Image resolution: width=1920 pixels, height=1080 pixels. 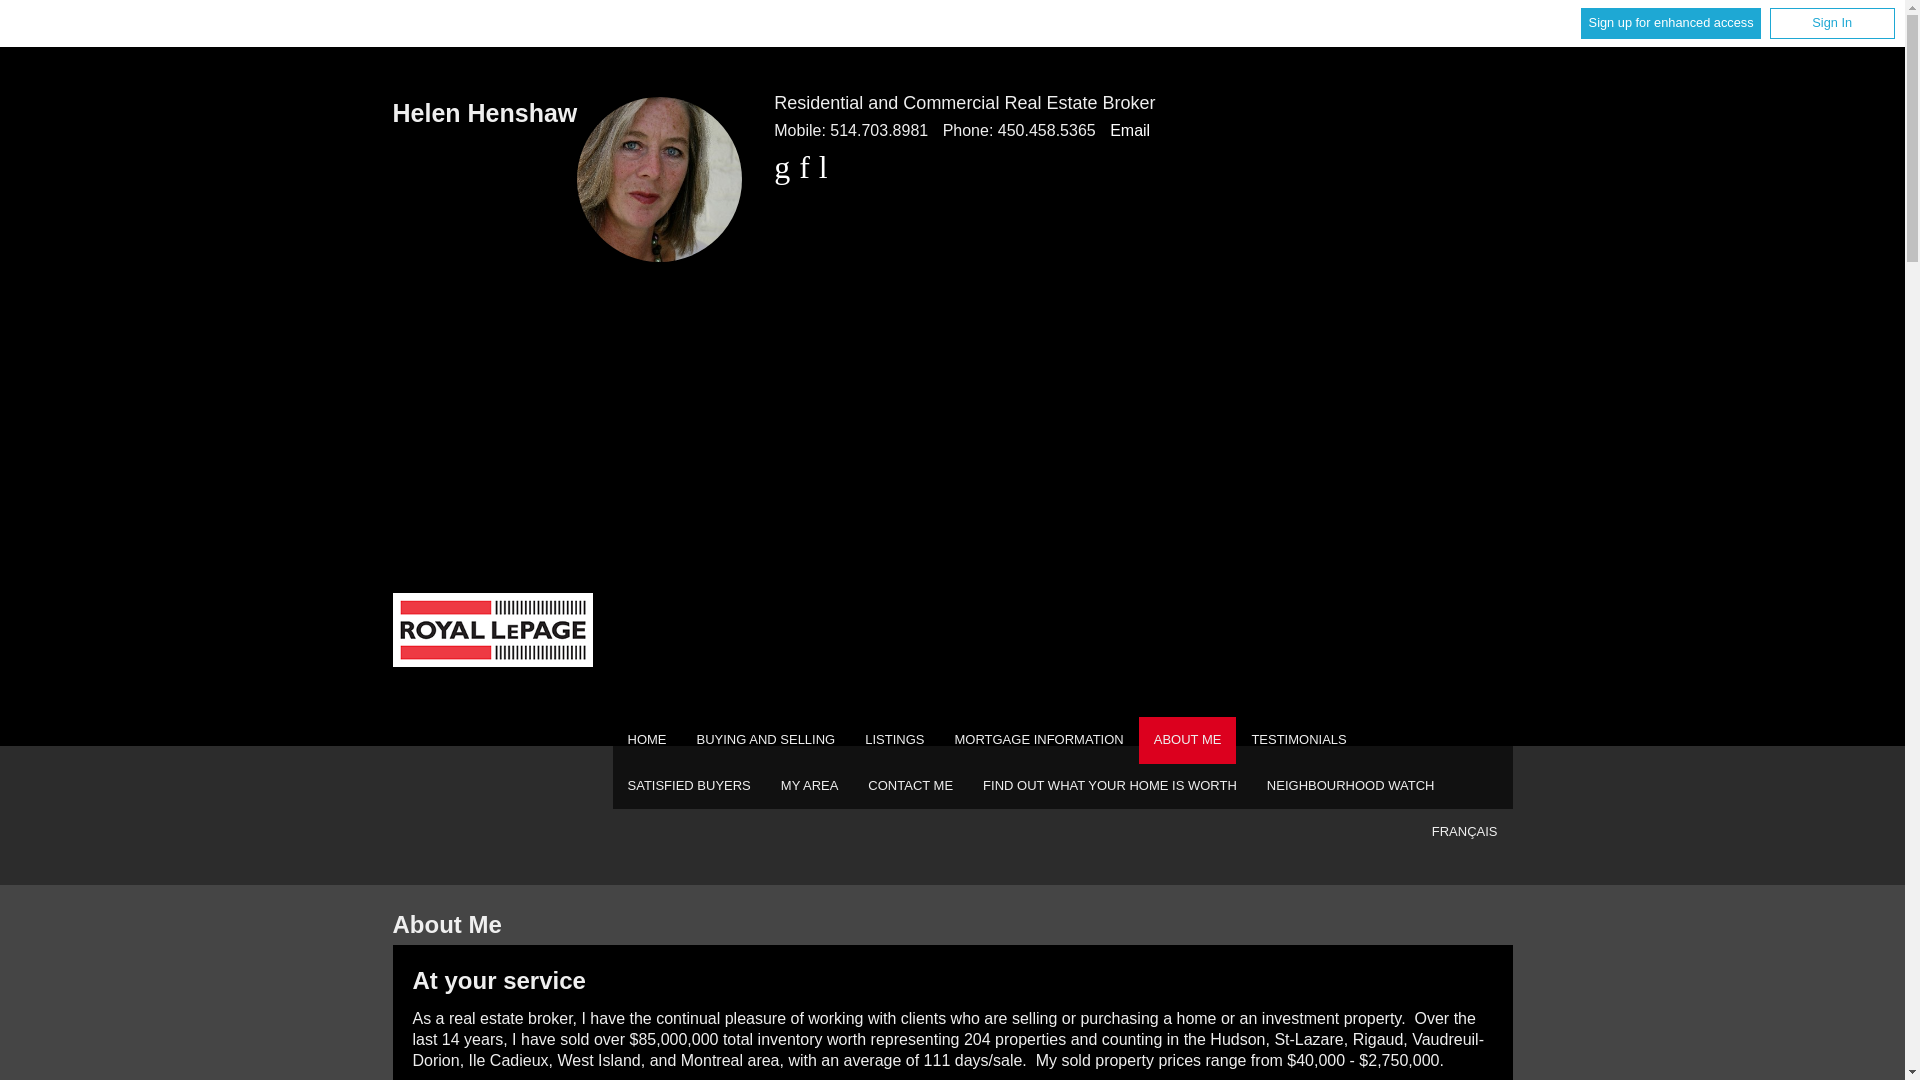 I want to click on My Area, so click(x=810, y=786).